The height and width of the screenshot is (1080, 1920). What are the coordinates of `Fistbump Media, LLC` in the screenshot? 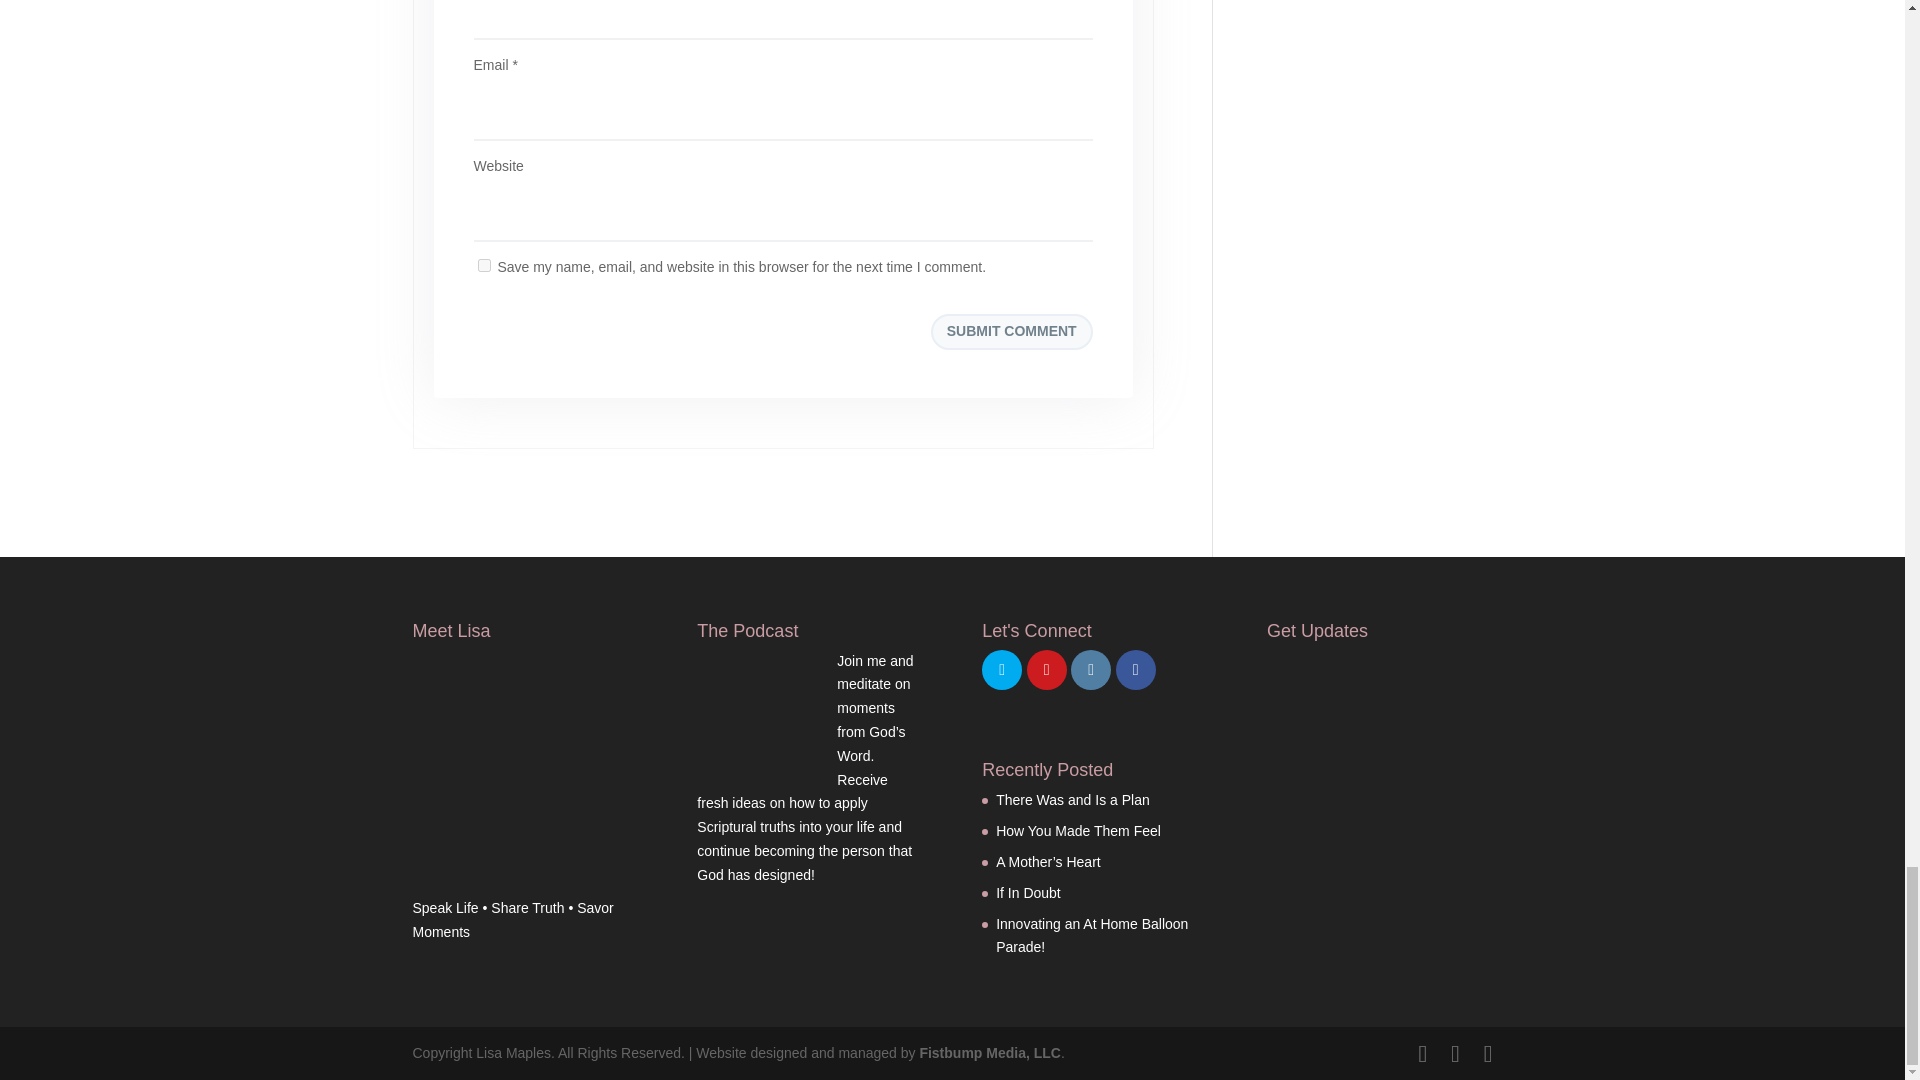 It's located at (990, 1052).